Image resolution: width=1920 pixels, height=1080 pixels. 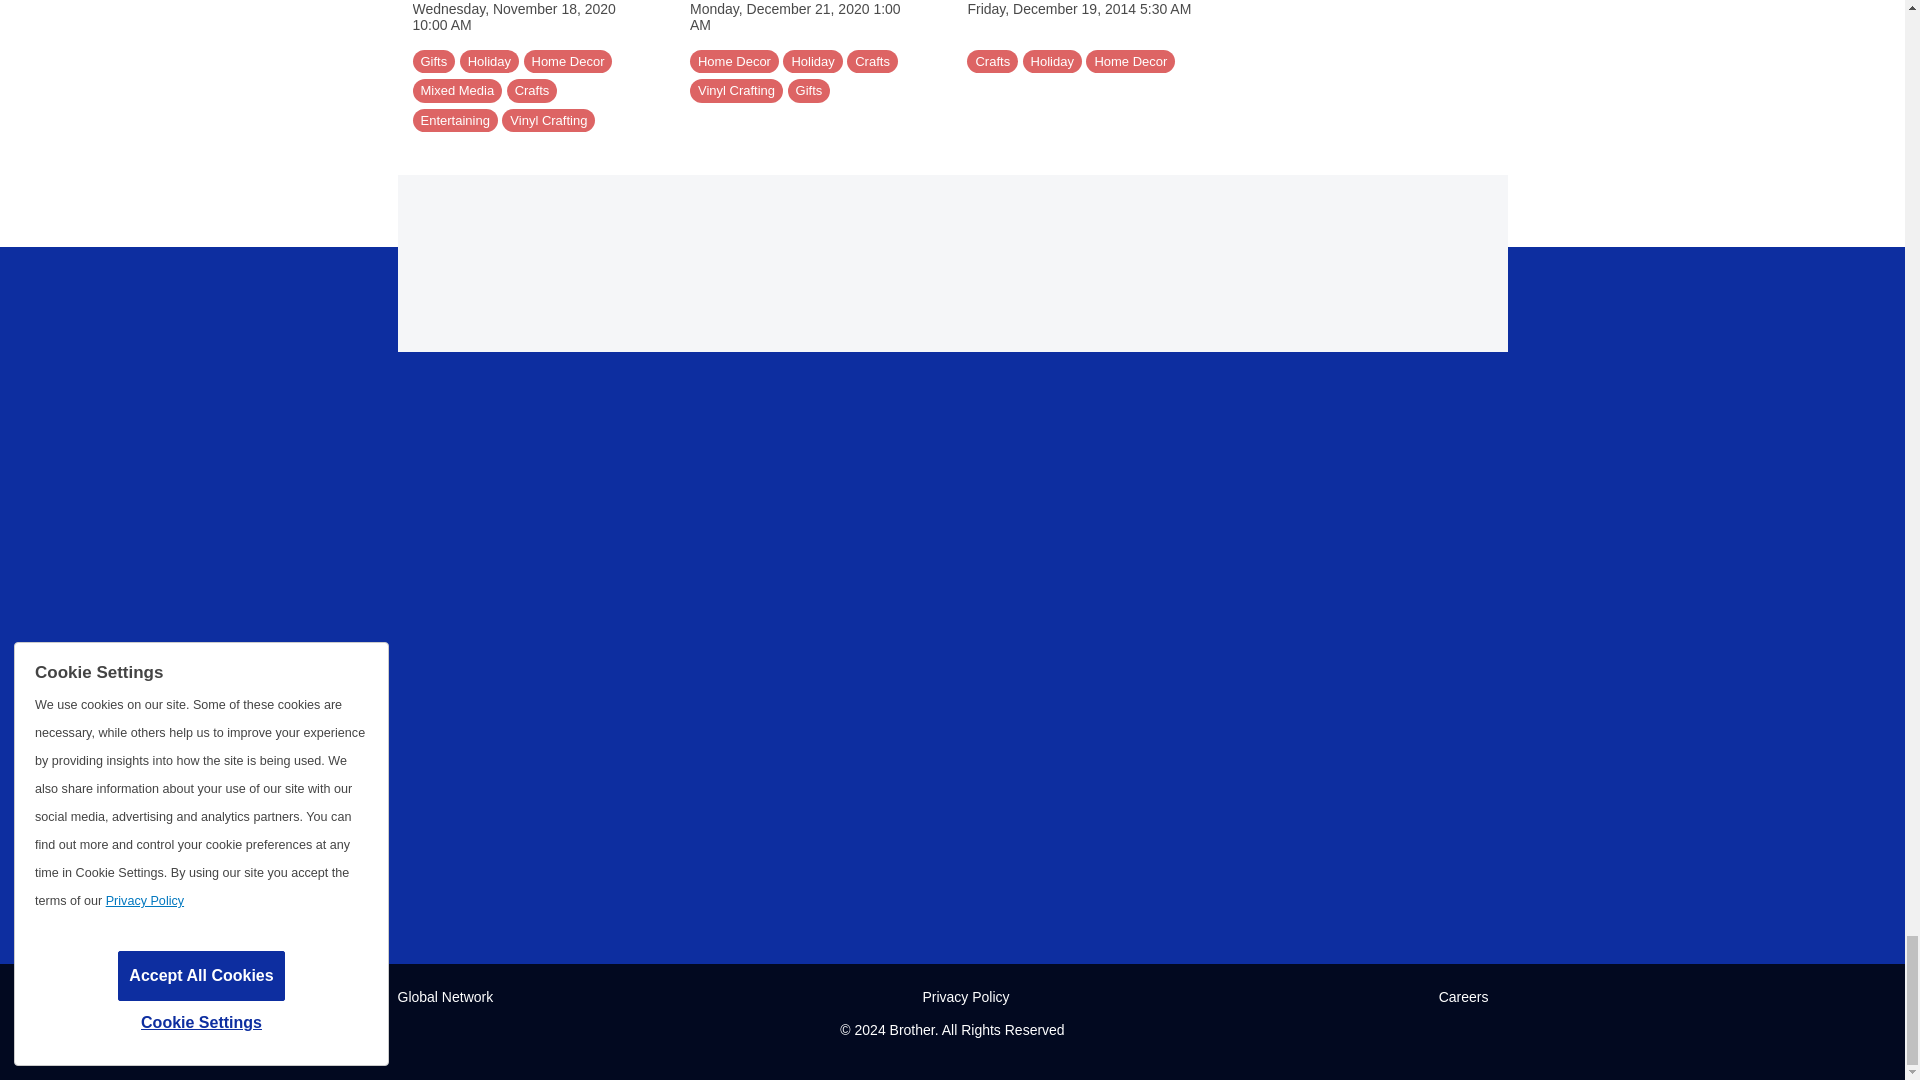 What do you see at coordinates (548, 120) in the screenshot?
I see `Vinyl Crafting` at bounding box center [548, 120].